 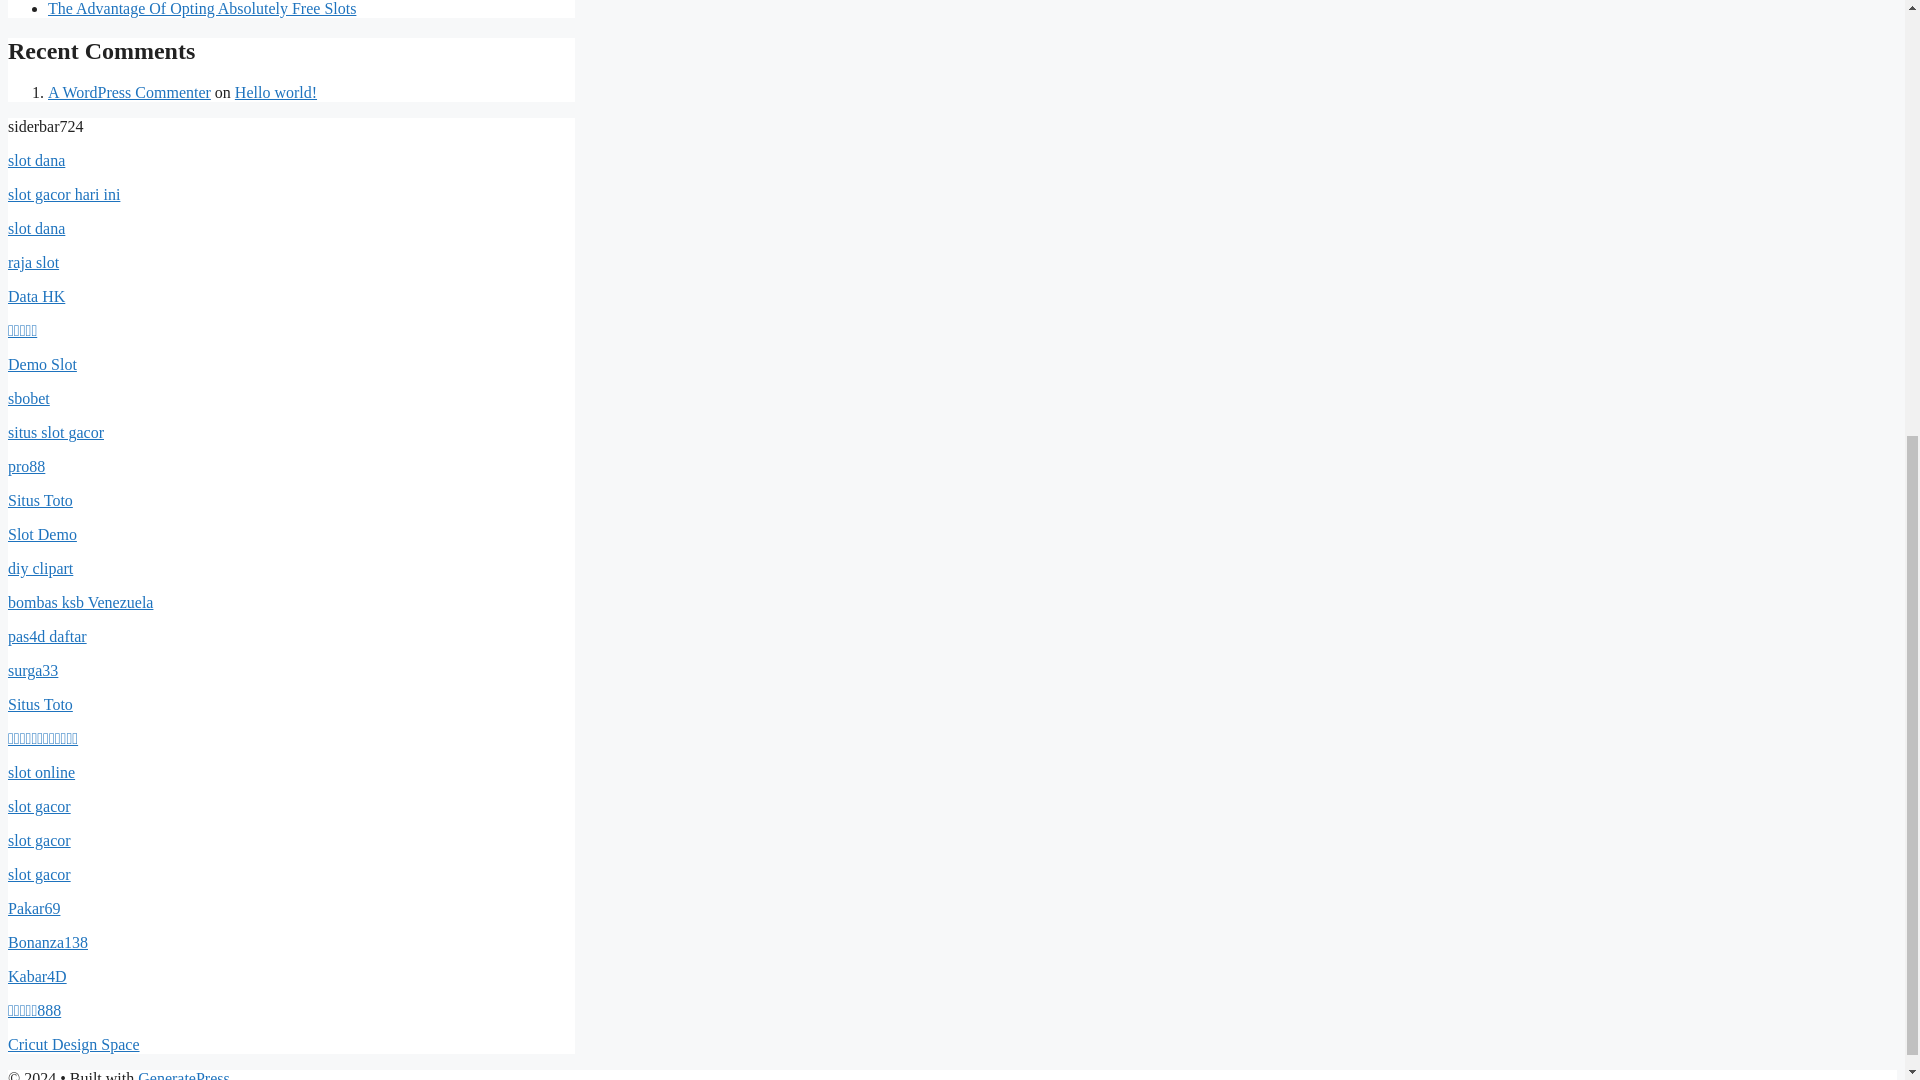 I want to click on slot gacor, so click(x=39, y=806).